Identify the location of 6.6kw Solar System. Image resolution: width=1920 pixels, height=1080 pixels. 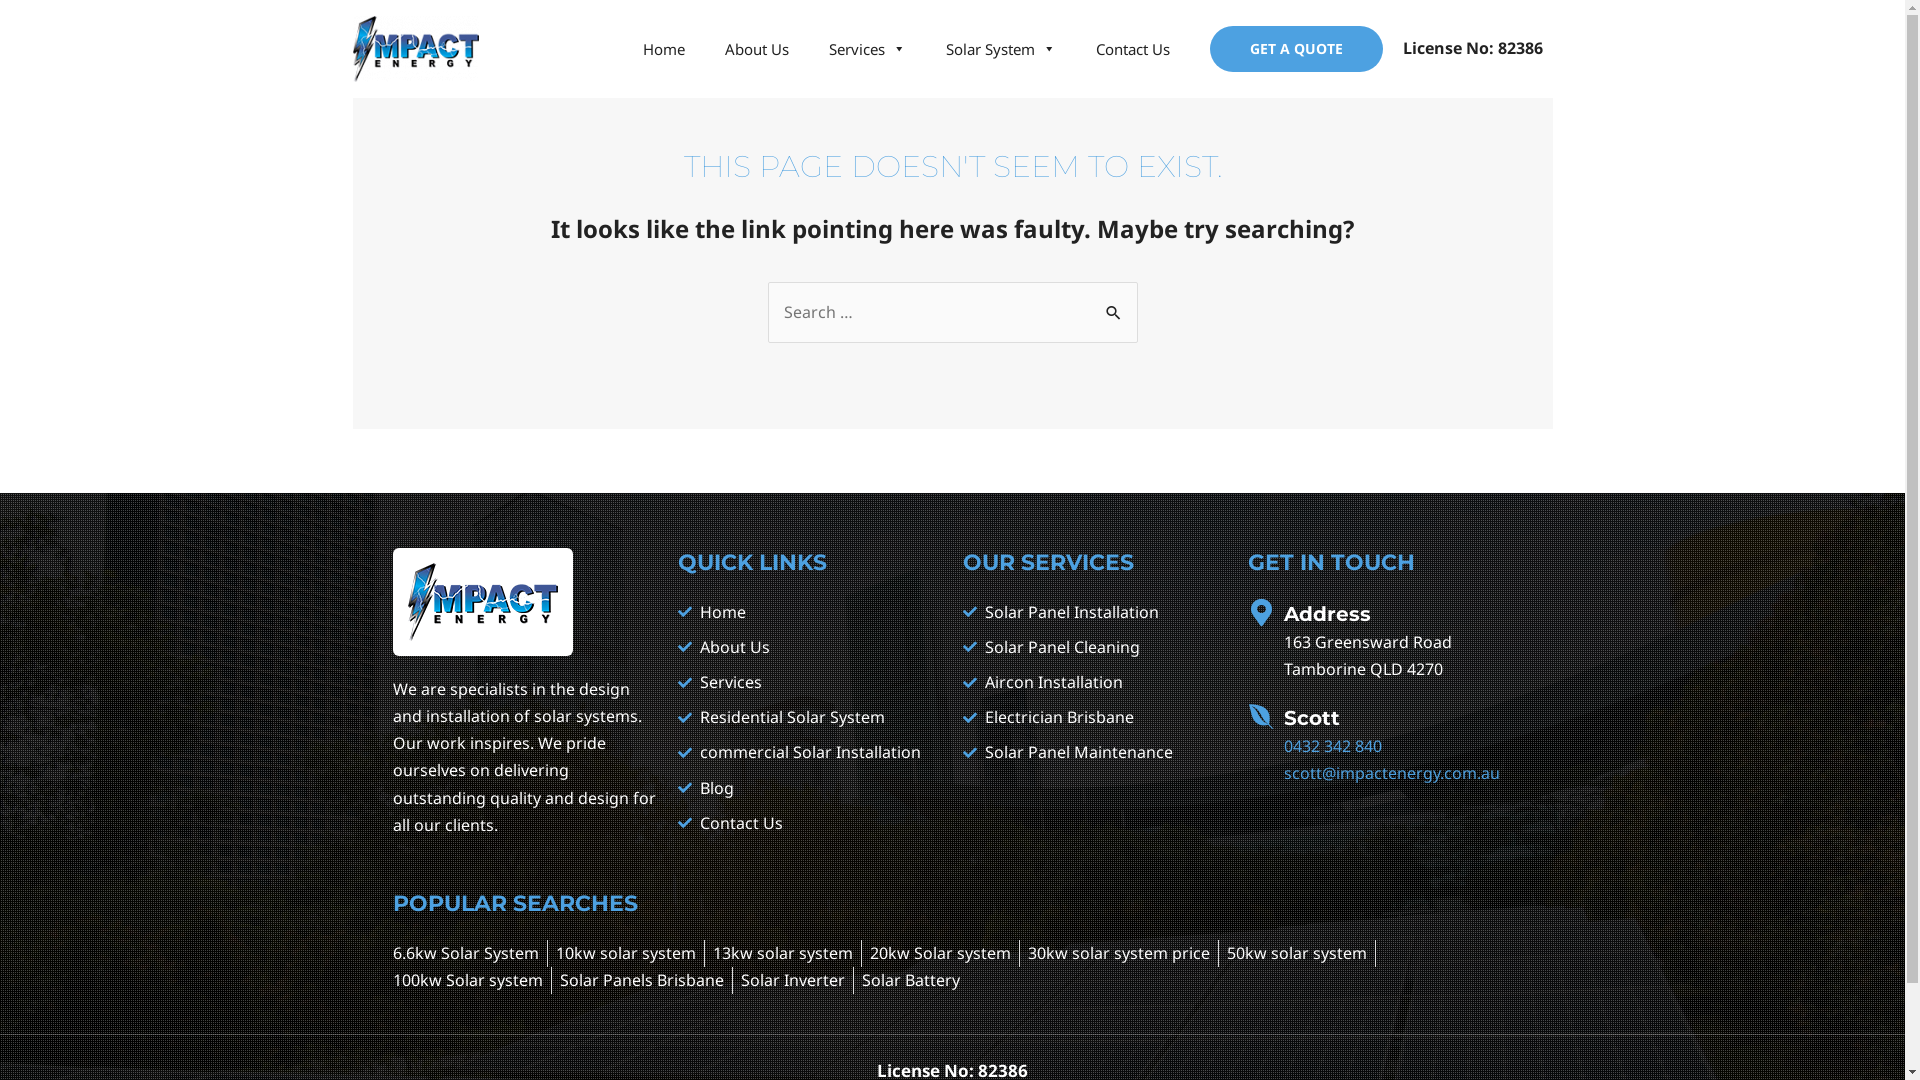
(465, 954).